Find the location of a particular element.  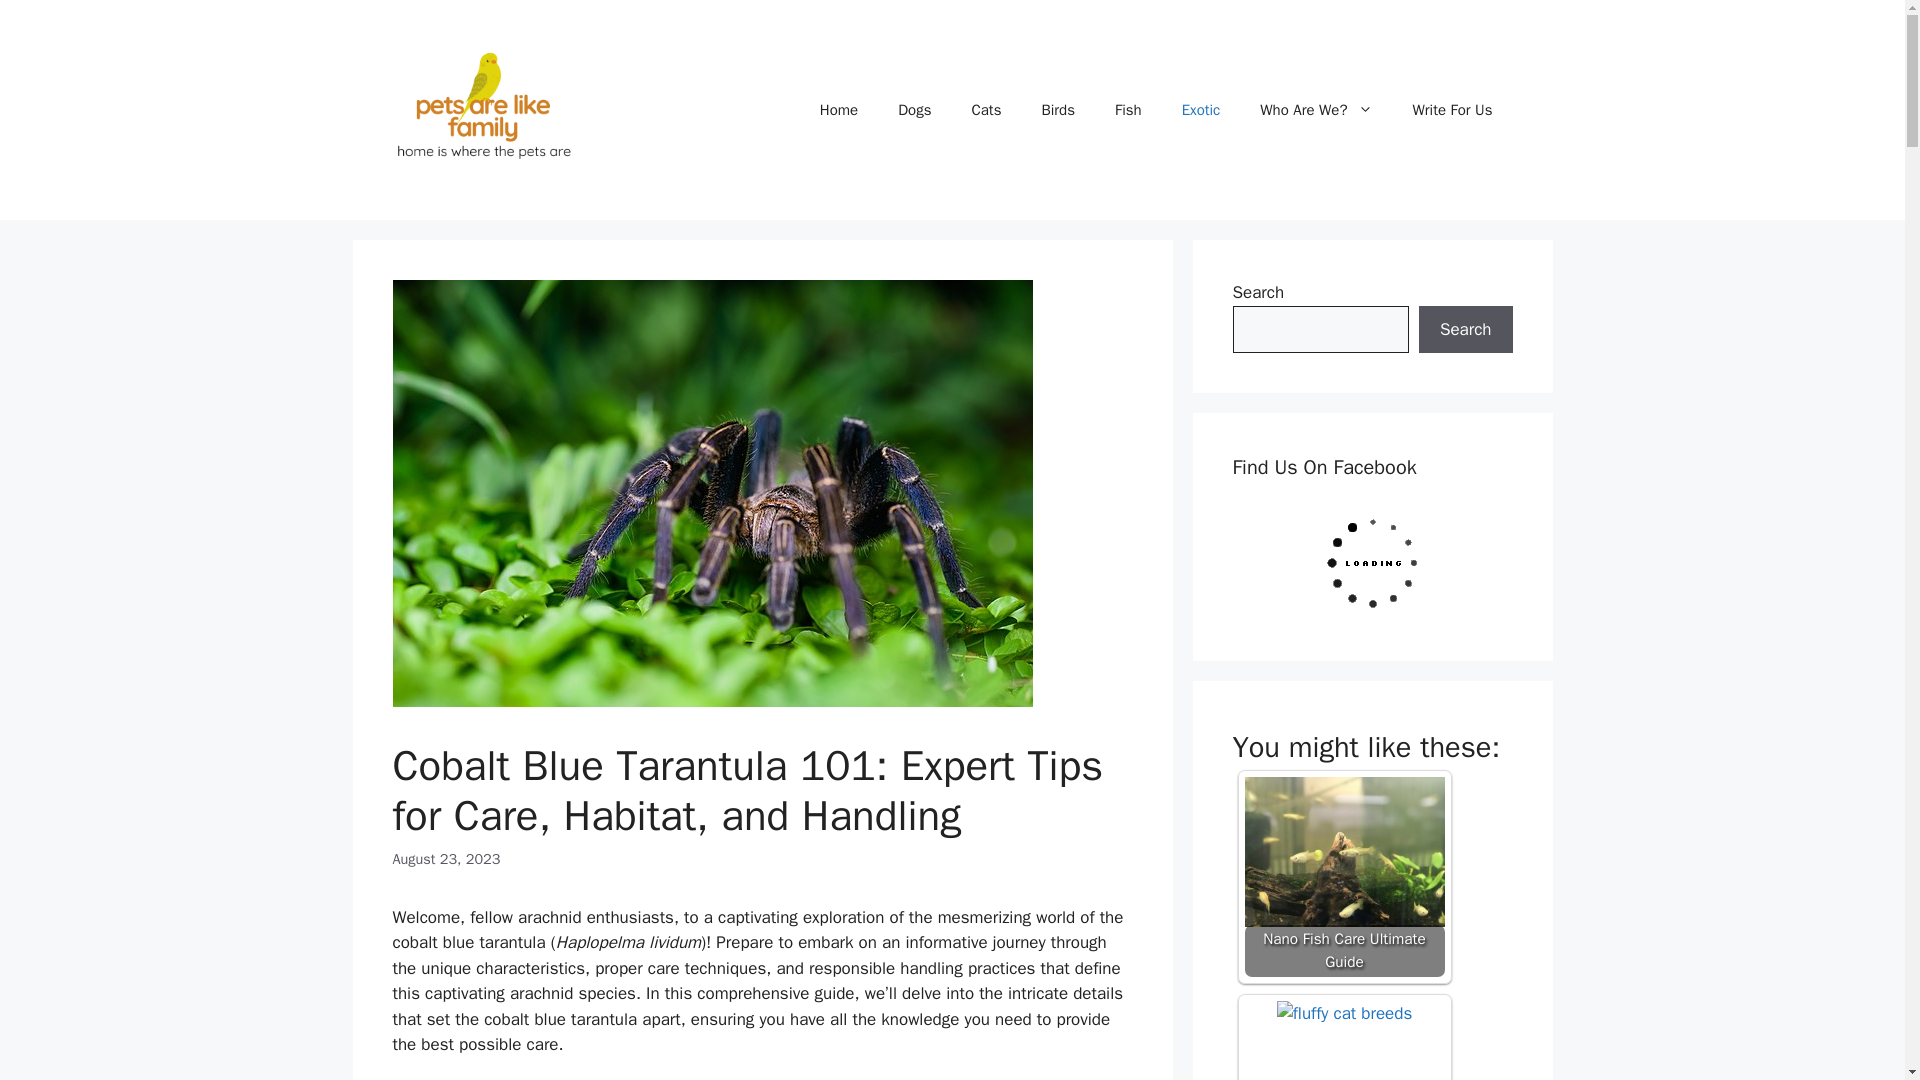

Dogs is located at coordinates (914, 110).